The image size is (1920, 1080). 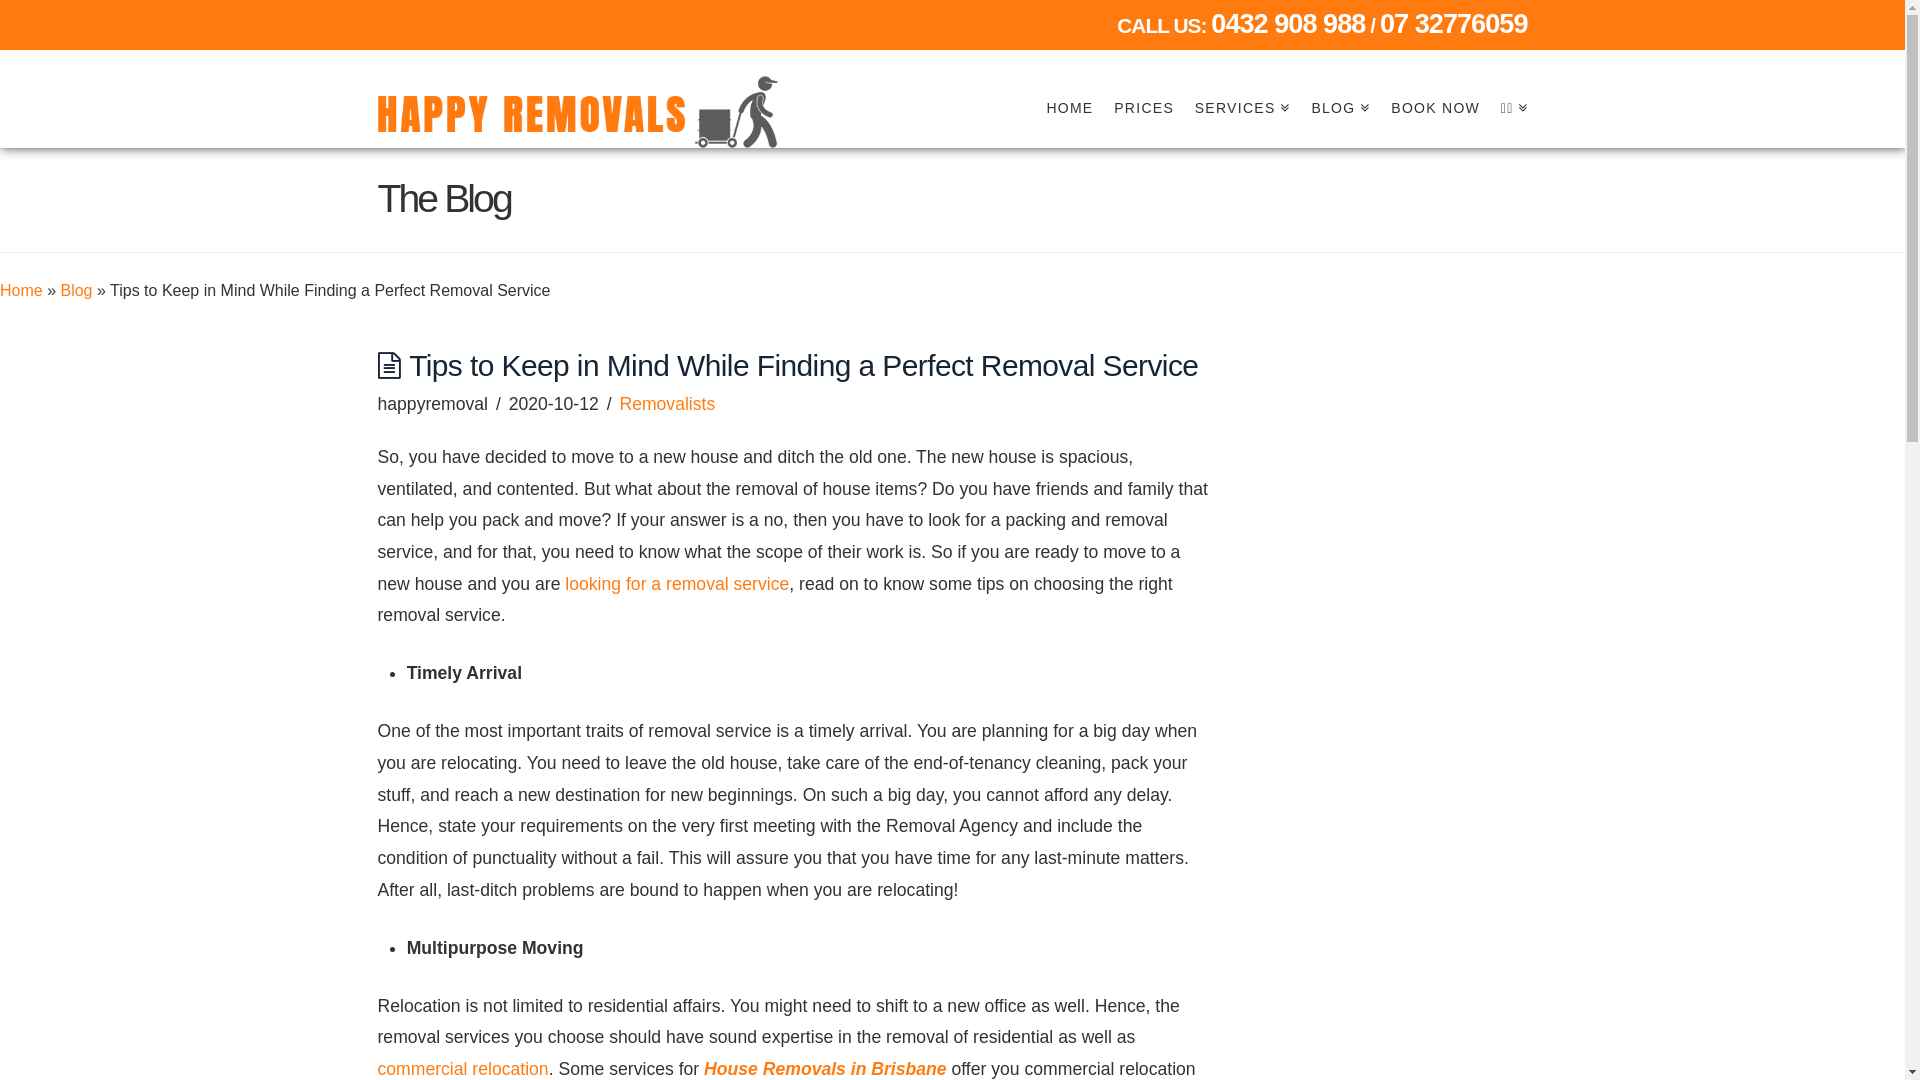 I want to click on SERVICES, so click(x=1242, y=85).